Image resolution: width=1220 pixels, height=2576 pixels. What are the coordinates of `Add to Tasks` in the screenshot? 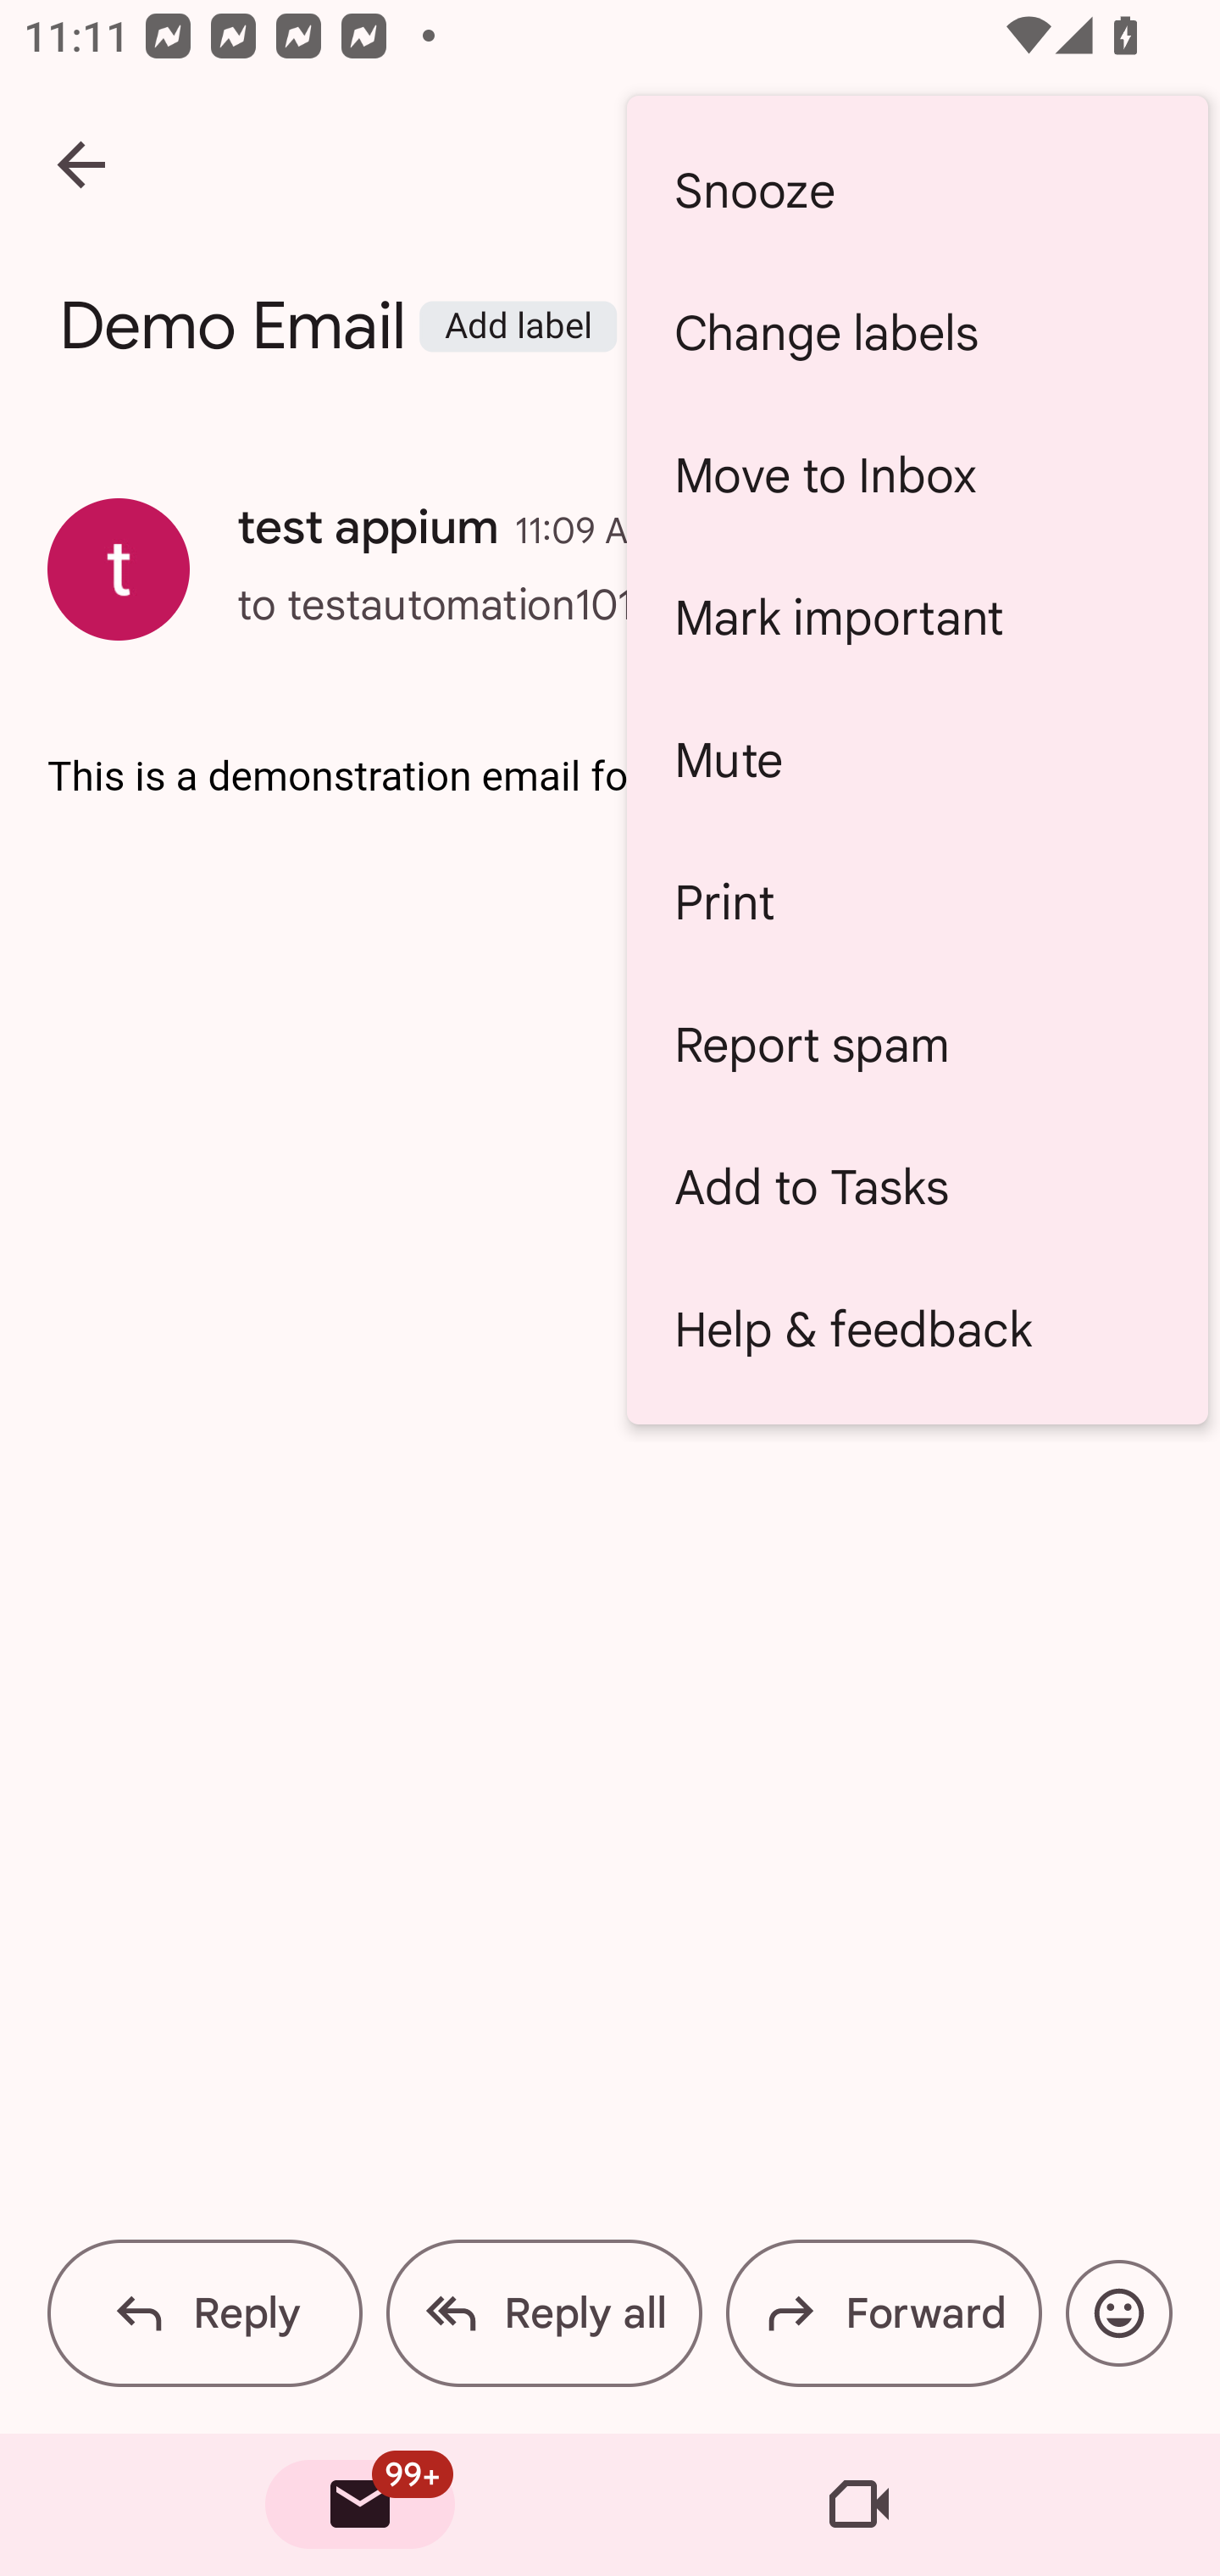 It's located at (917, 1186).